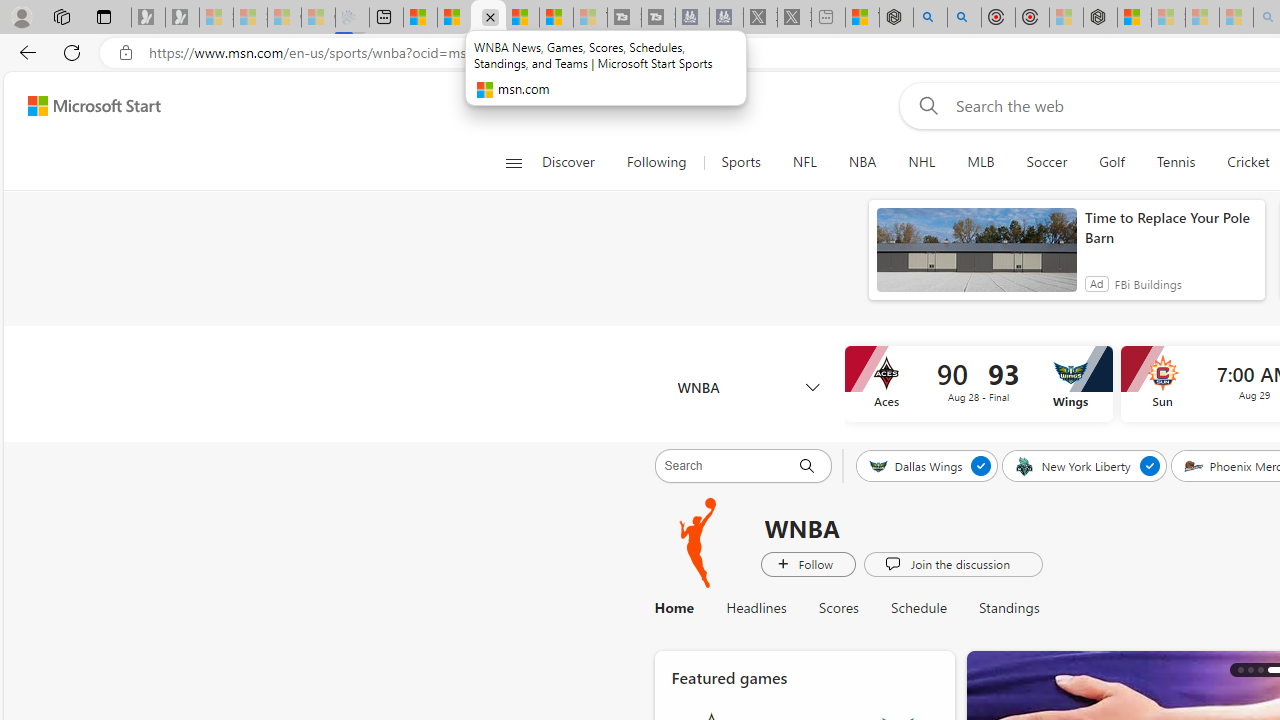  I want to click on Tennis, so click(1176, 162).